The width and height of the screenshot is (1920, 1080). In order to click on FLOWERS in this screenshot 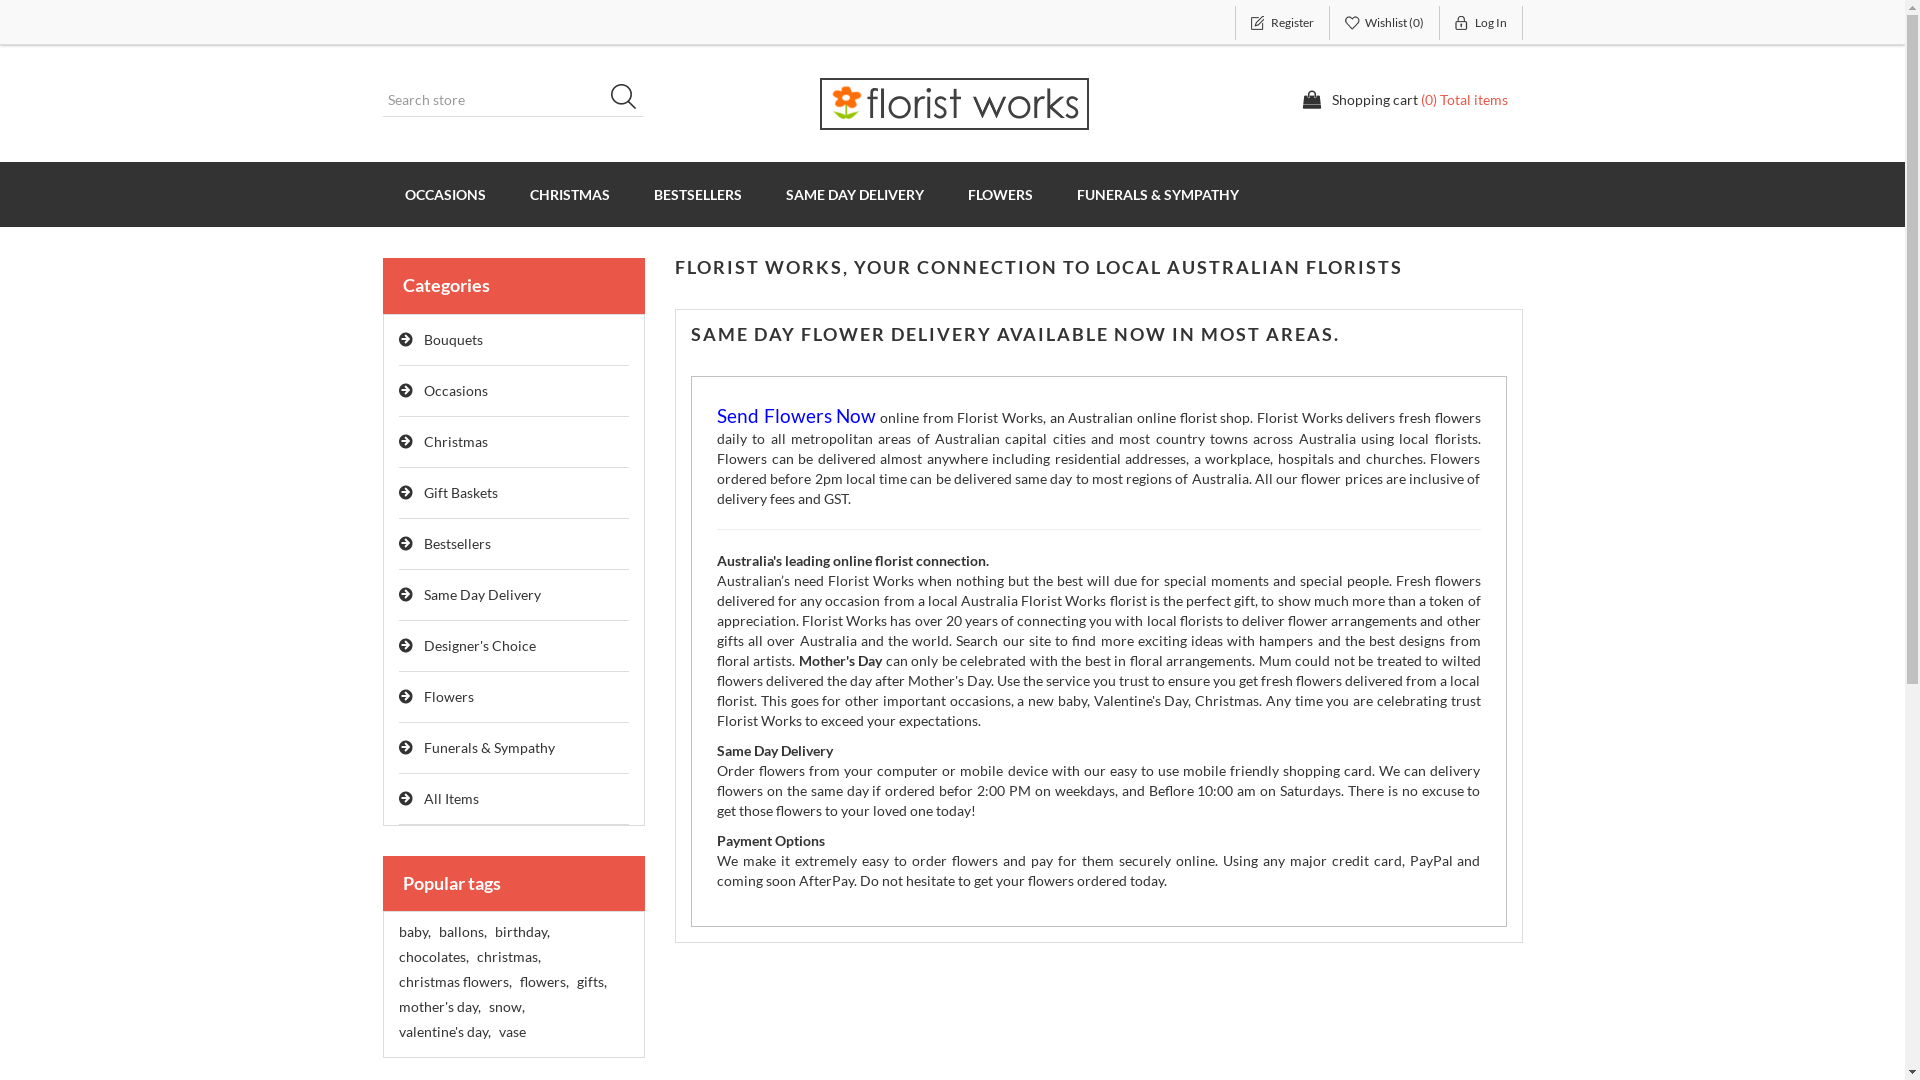, I will do `click(1000, 194)`.